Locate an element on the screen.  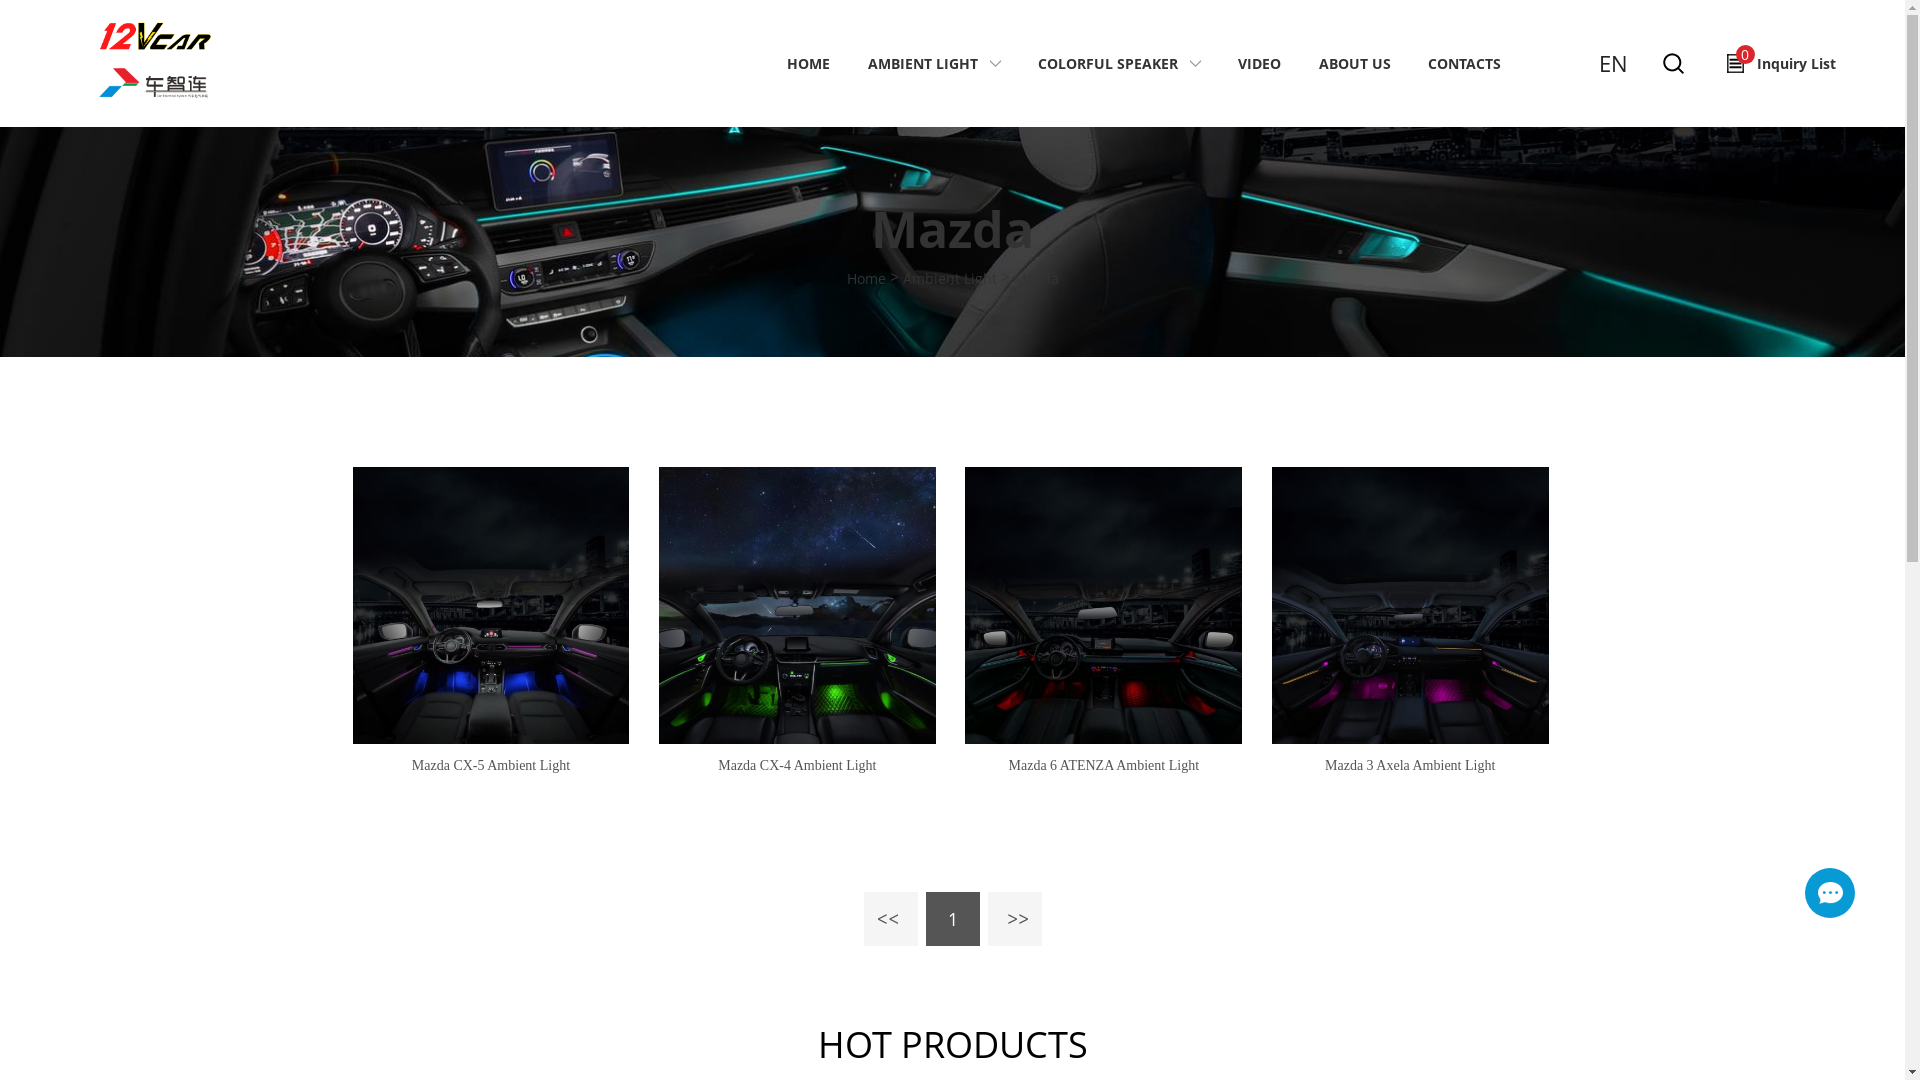
Mazda 3 Axela Ambient Light is located at coordinates (1410, 778).